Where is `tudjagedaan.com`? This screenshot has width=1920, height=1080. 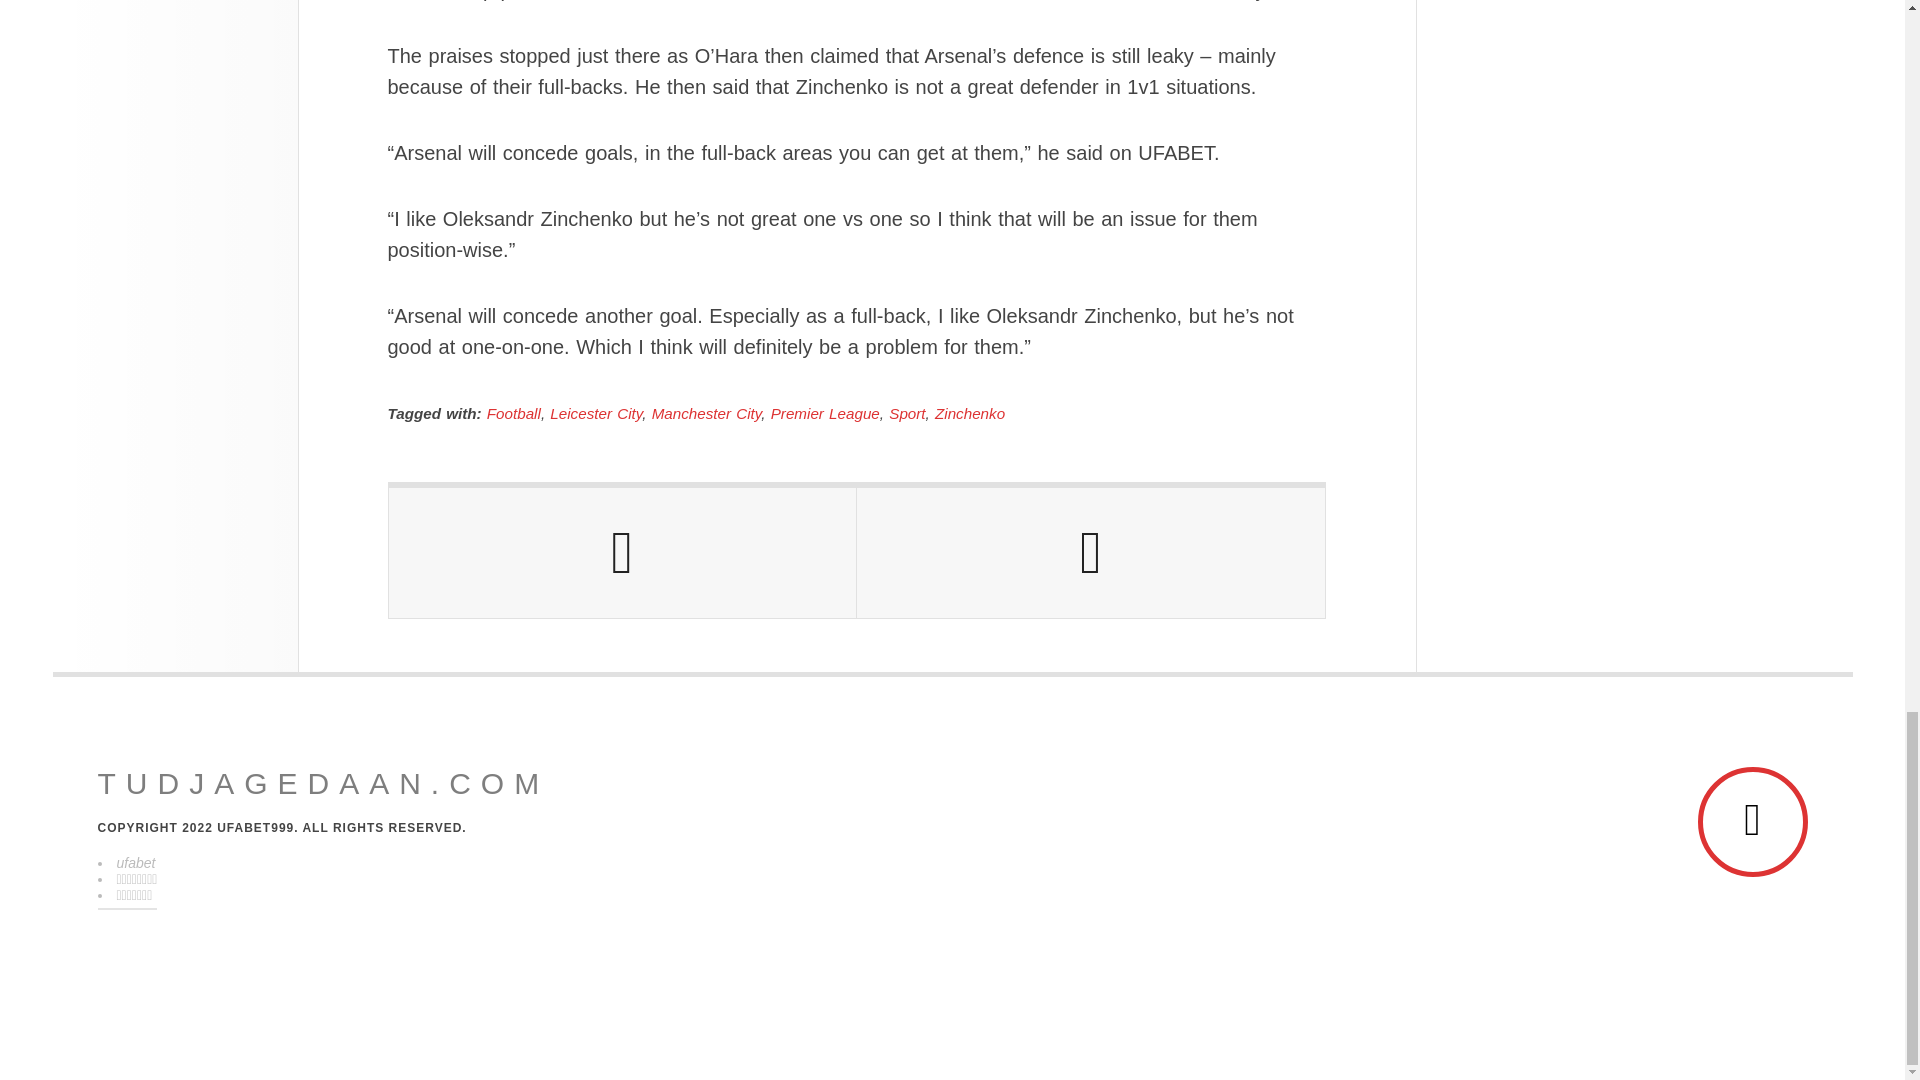 tudjagedaan.com is located at coordinates (323, 784).